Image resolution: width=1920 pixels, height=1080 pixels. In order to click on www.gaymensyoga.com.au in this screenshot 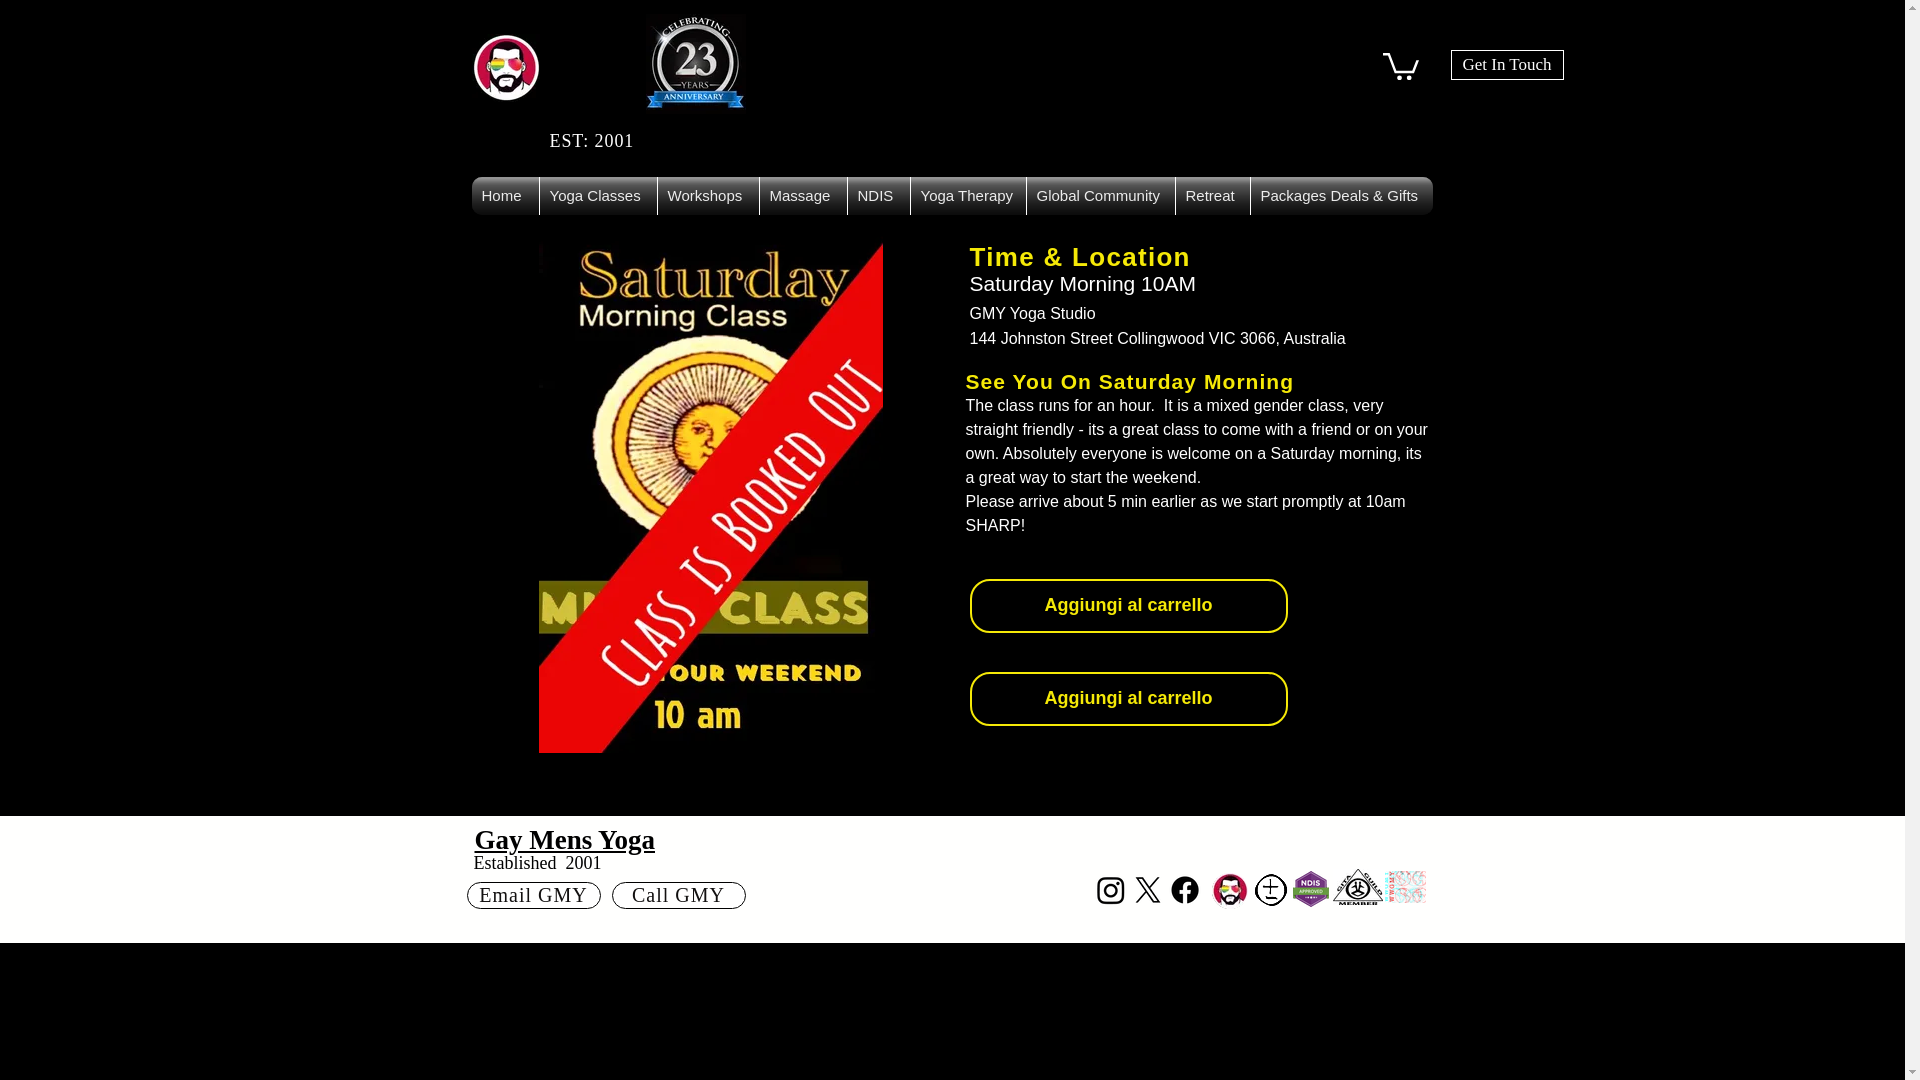, I will do `click(696, 64)`.